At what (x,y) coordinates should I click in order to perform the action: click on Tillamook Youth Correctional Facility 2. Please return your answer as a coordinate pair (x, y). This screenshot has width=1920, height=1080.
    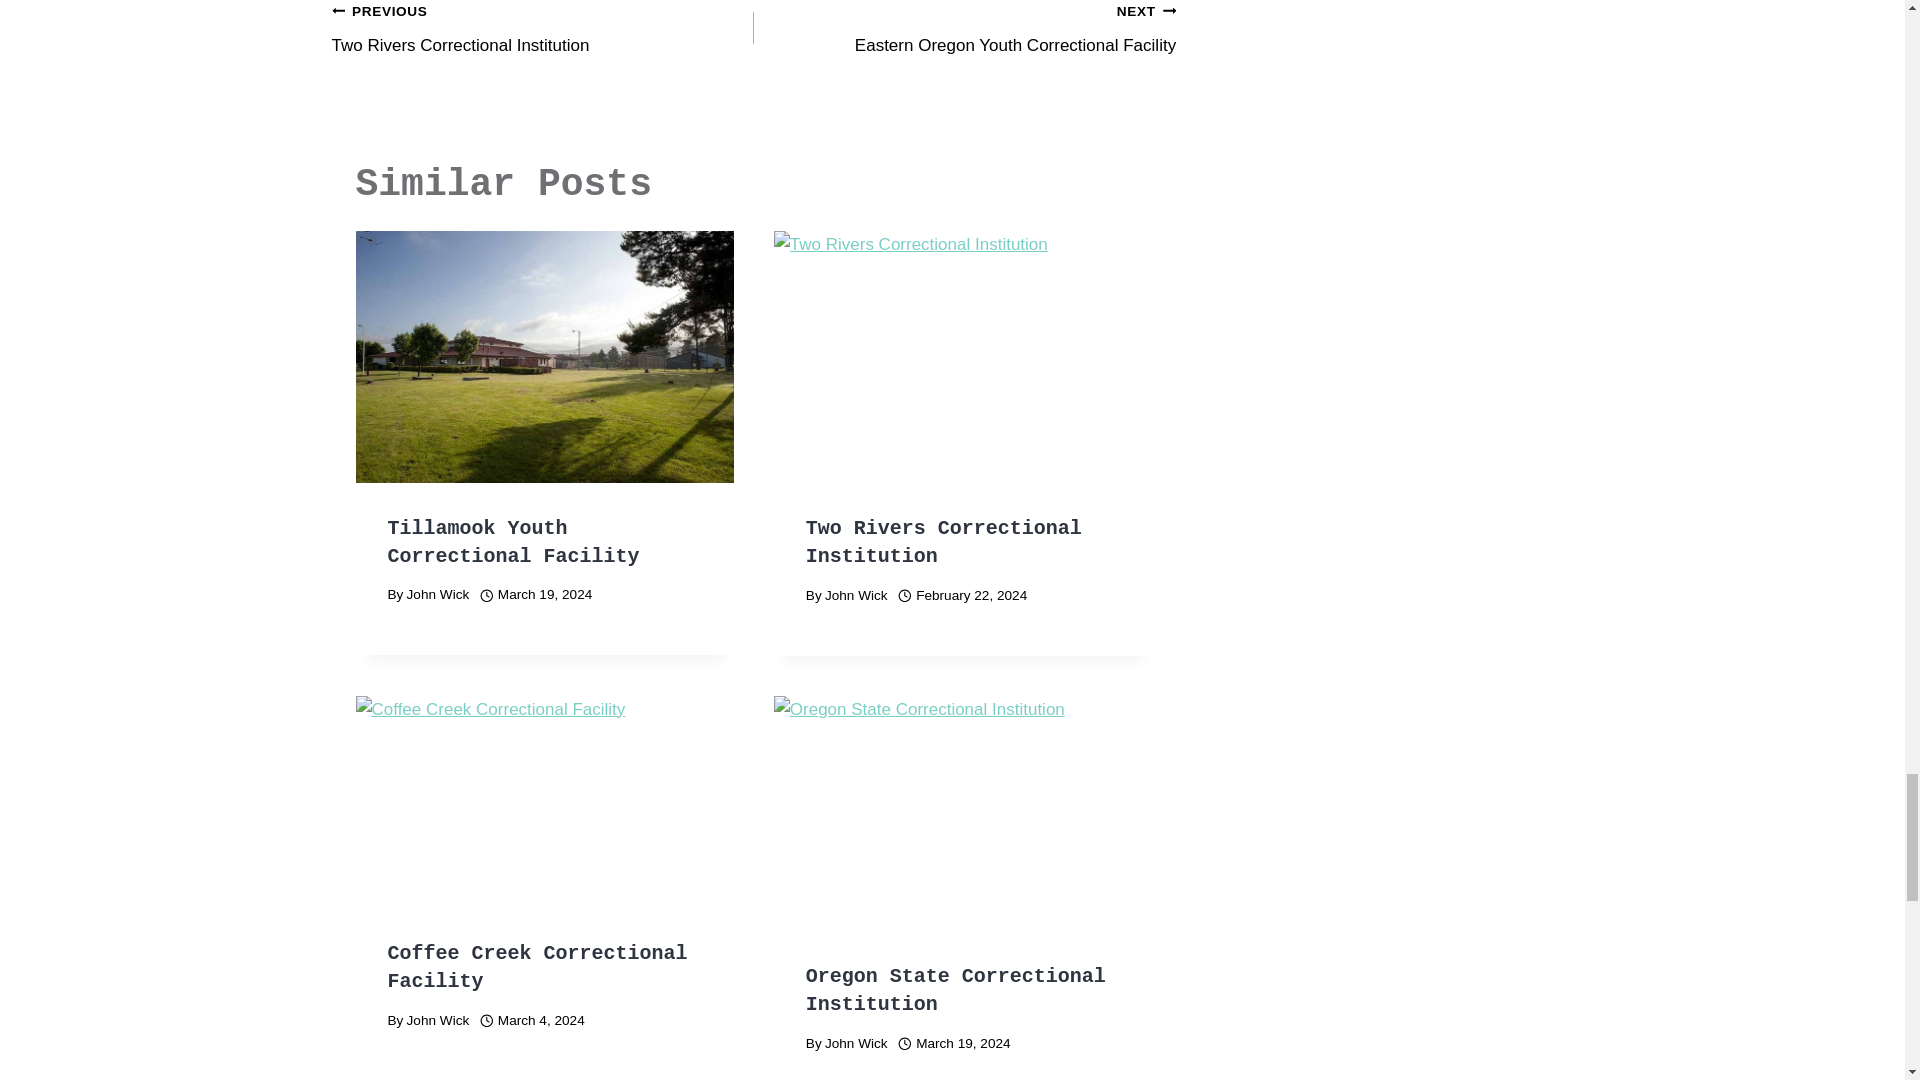
    Looking at the image, I should click on (962, 356).